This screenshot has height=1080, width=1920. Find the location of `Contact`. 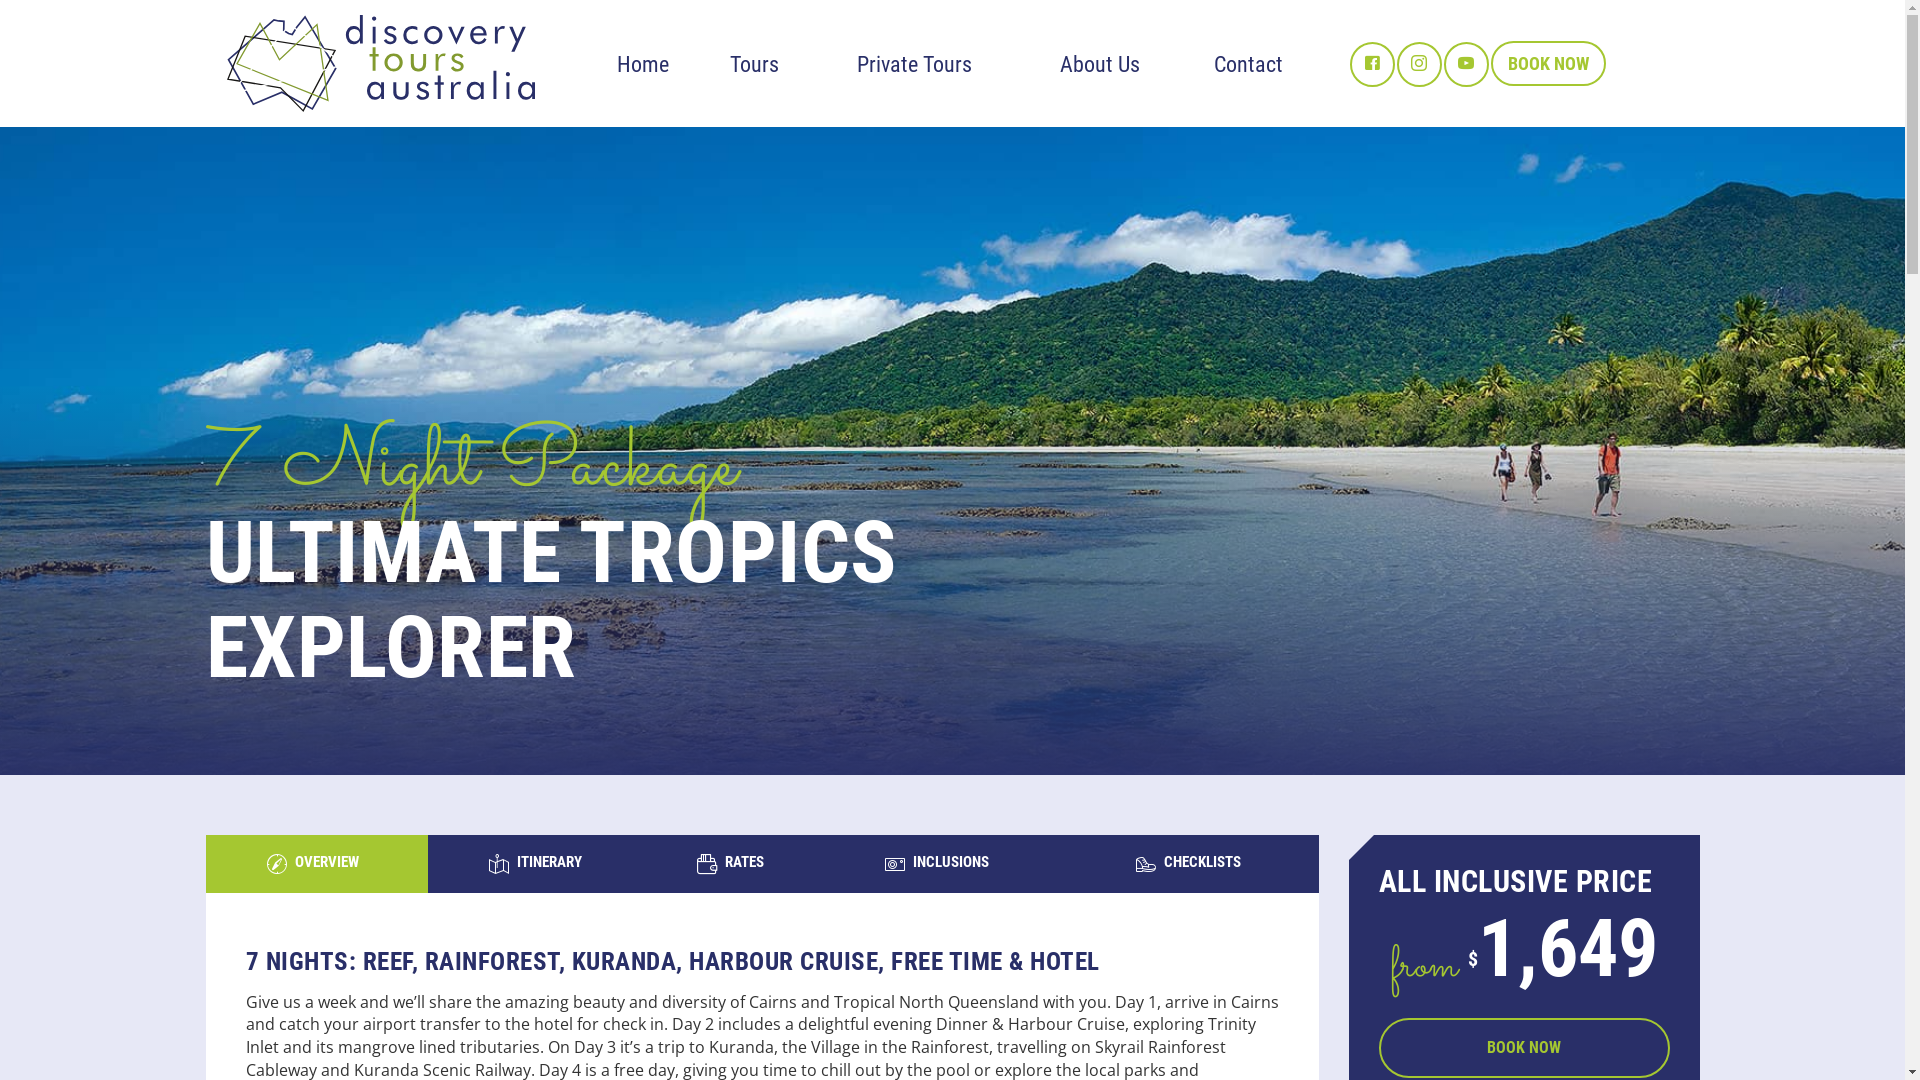

Contact is located at coordinates (1248, 64).